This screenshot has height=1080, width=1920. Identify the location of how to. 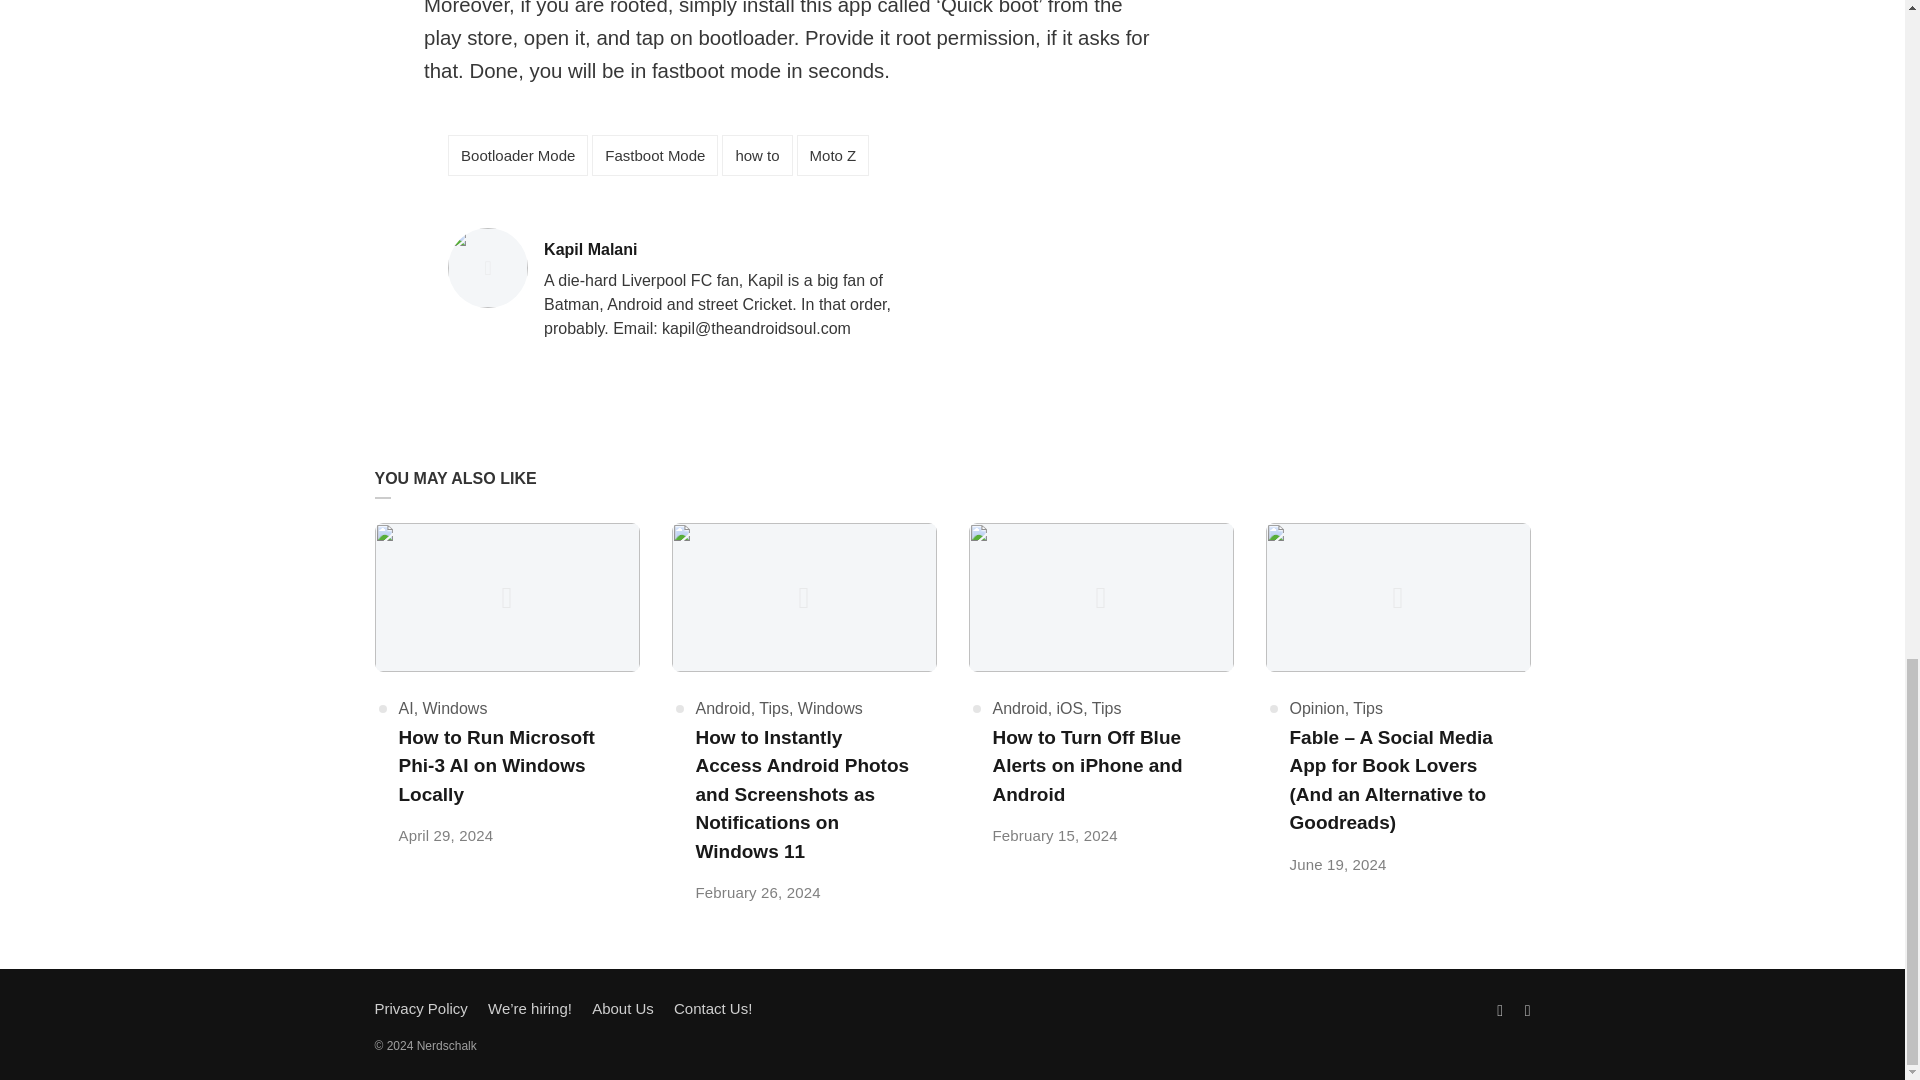
(756, 156).